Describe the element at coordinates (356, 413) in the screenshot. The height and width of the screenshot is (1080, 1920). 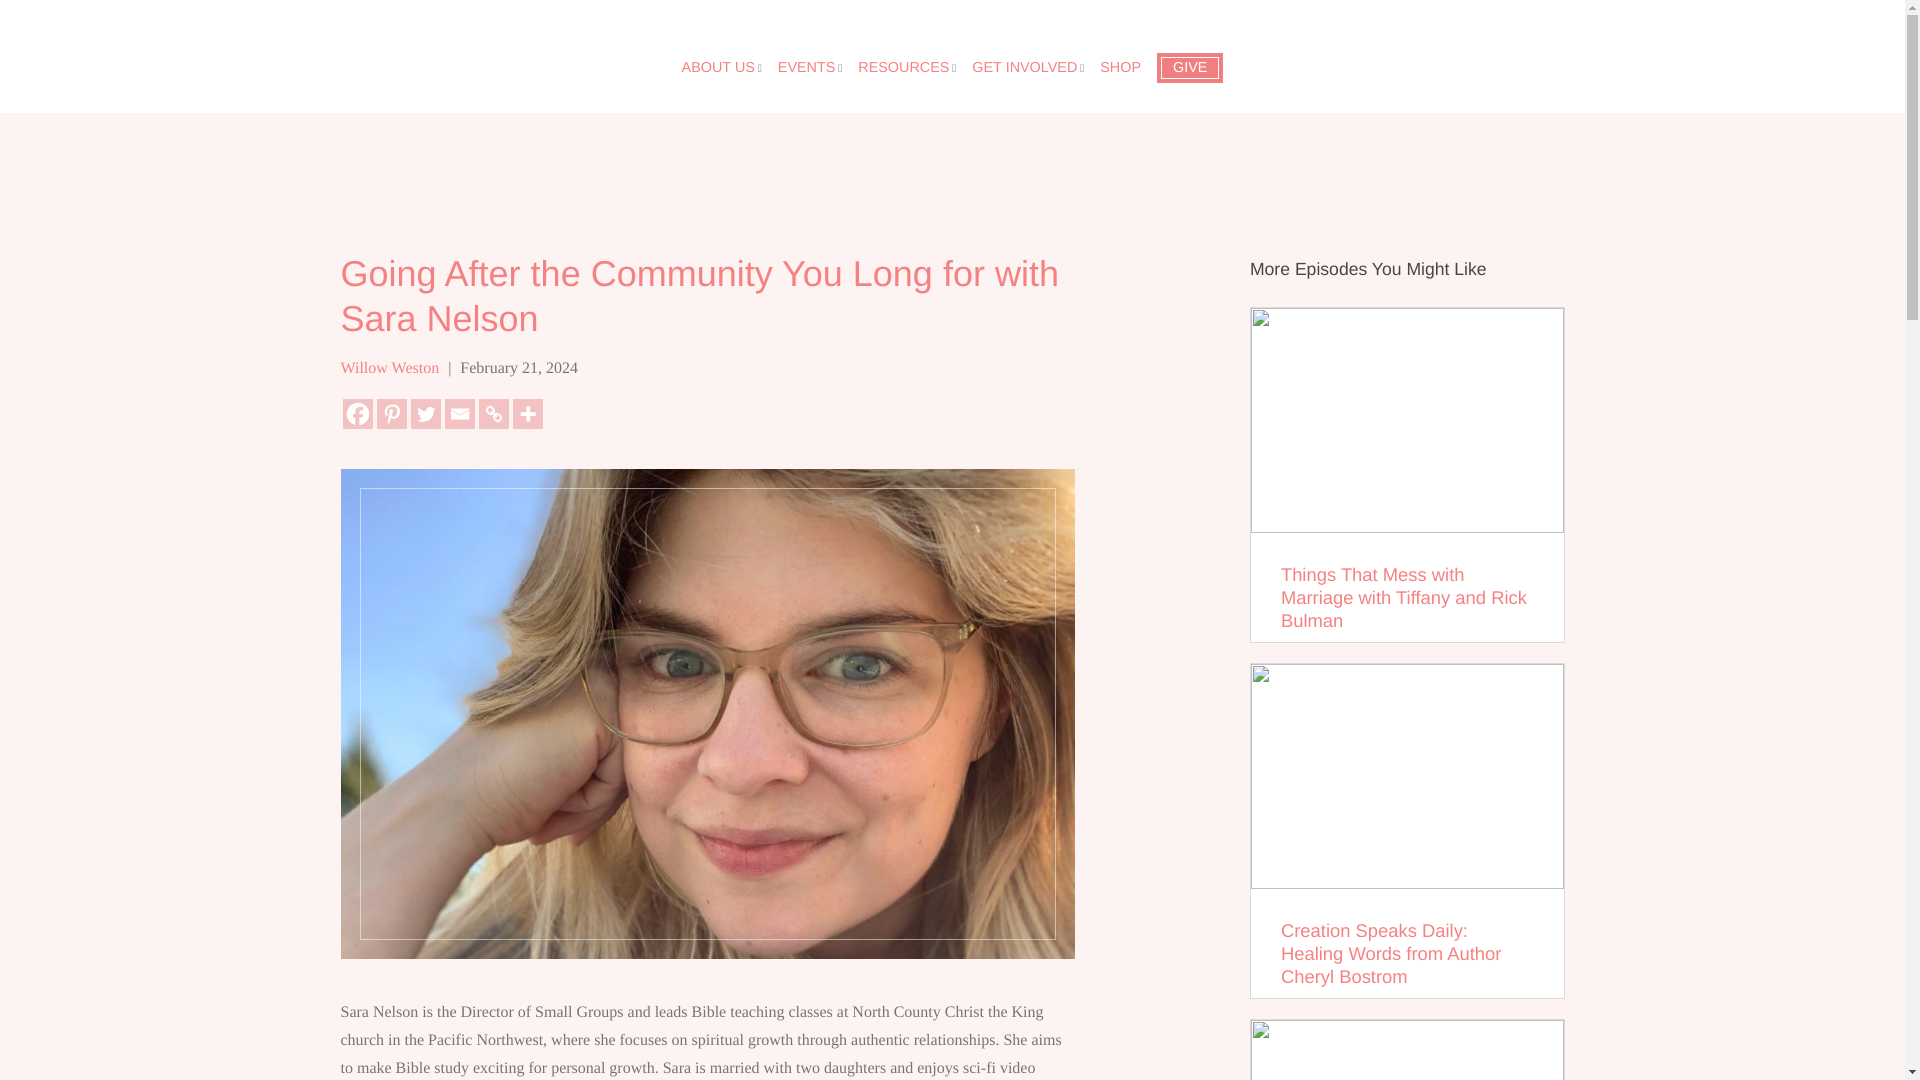
I see `Facebook` at that location.